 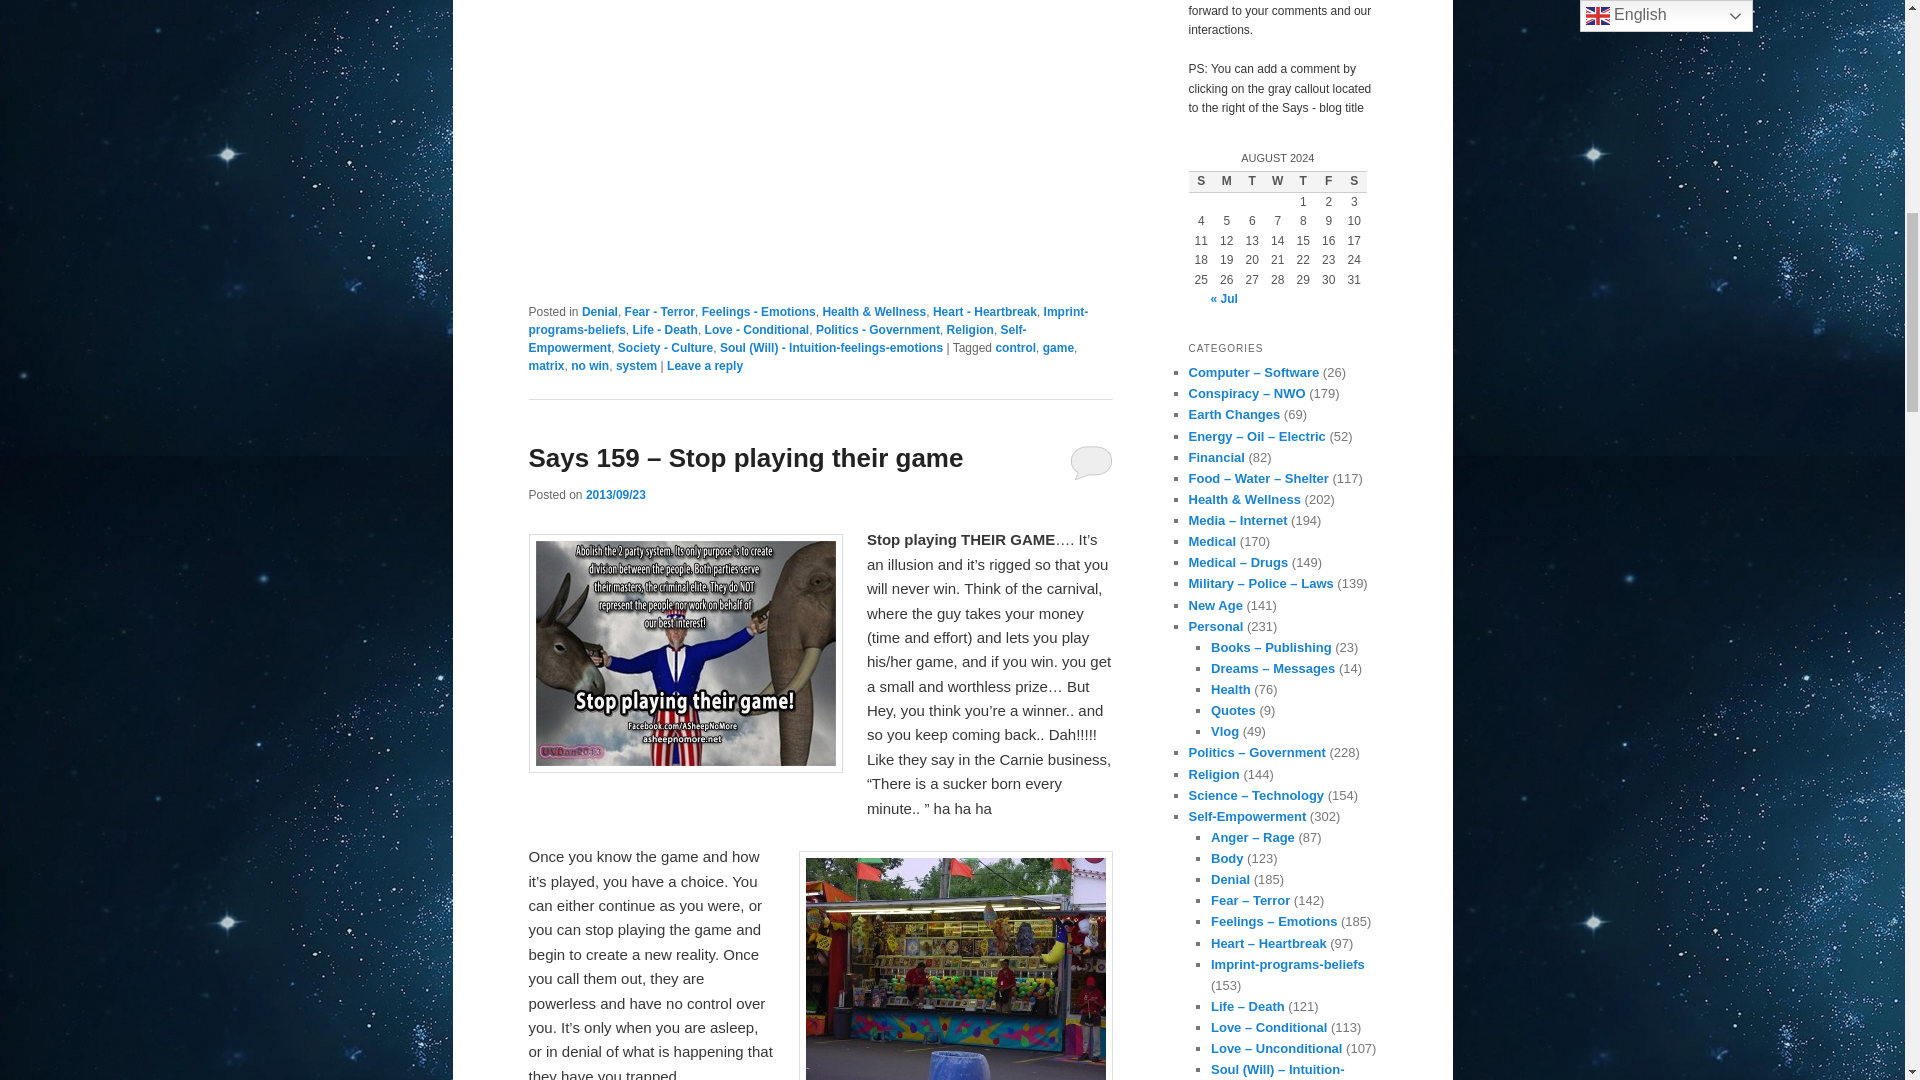 What do you see at coordinates (1354, 182) in the screenshot?
I see `Saturday` at bounding box center [1354, 182].